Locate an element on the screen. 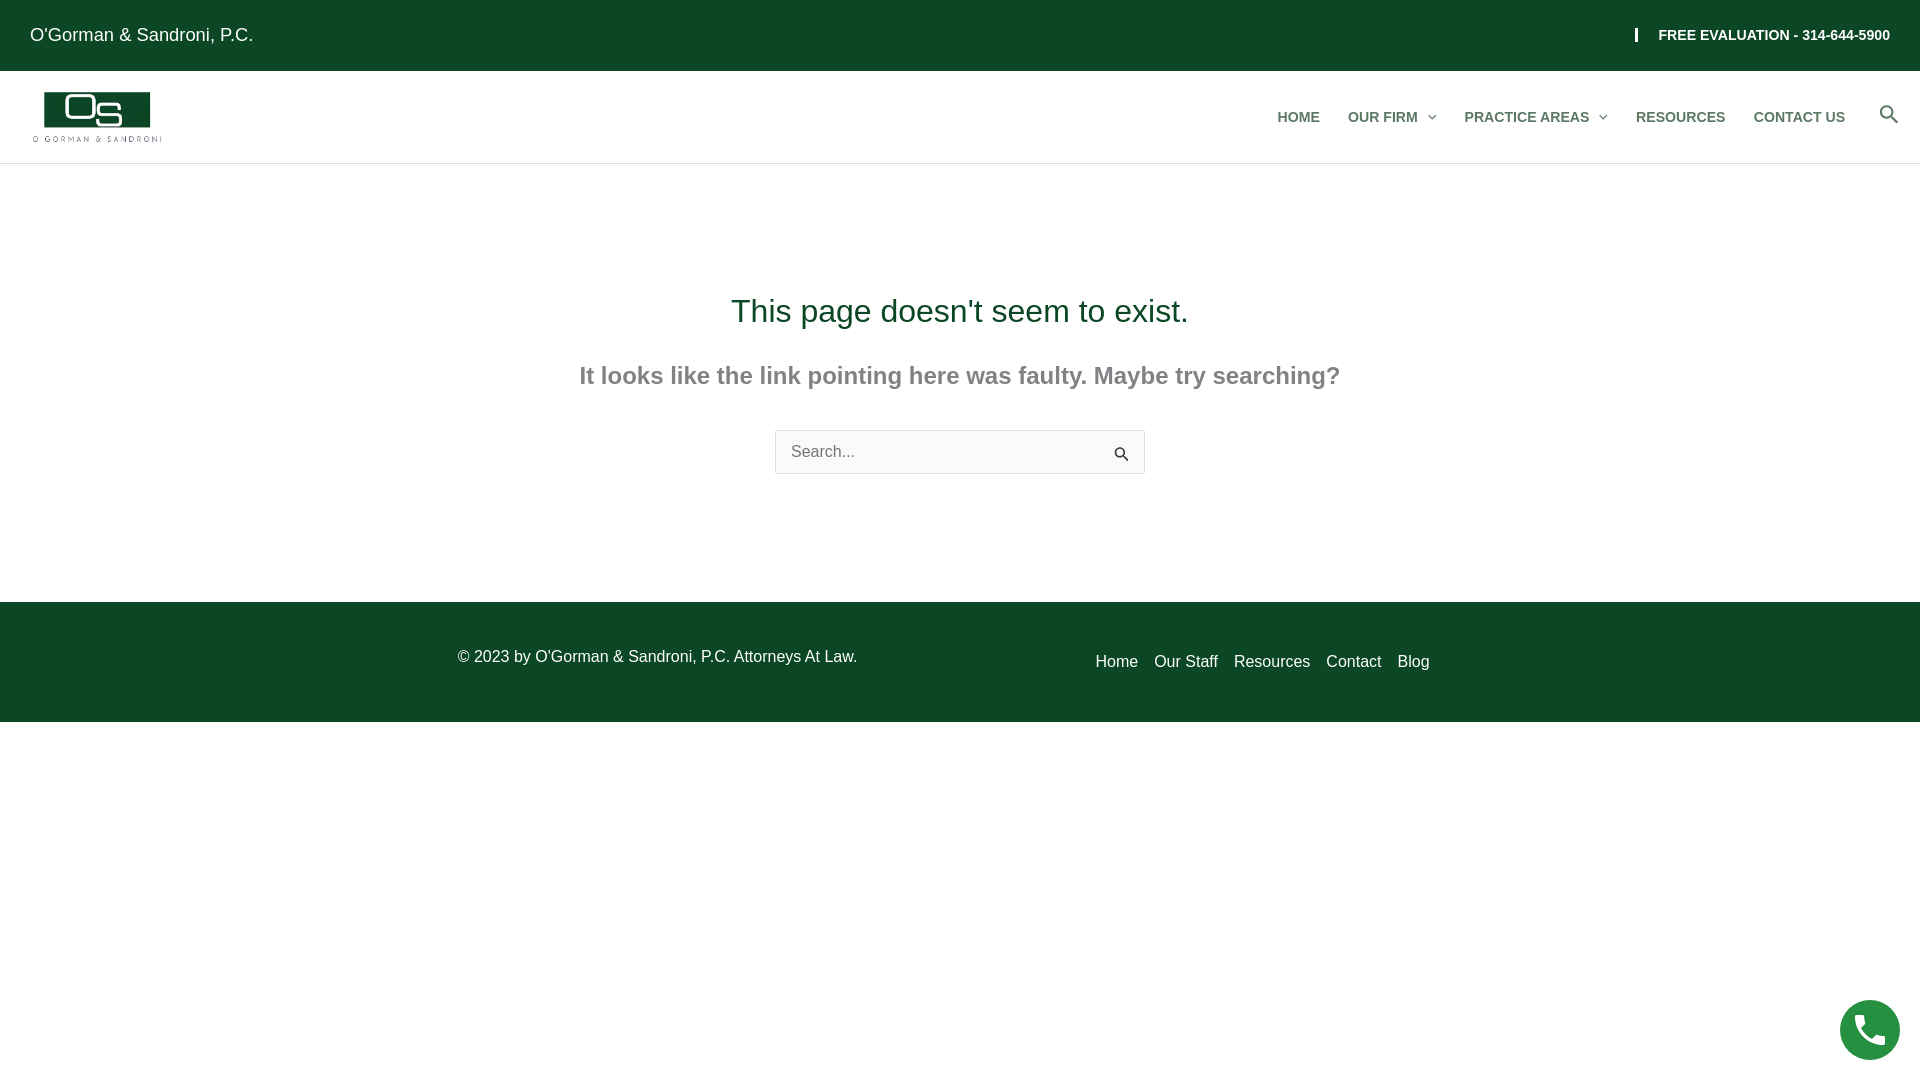  RESOURCES is located at coordinates (1680, 117).